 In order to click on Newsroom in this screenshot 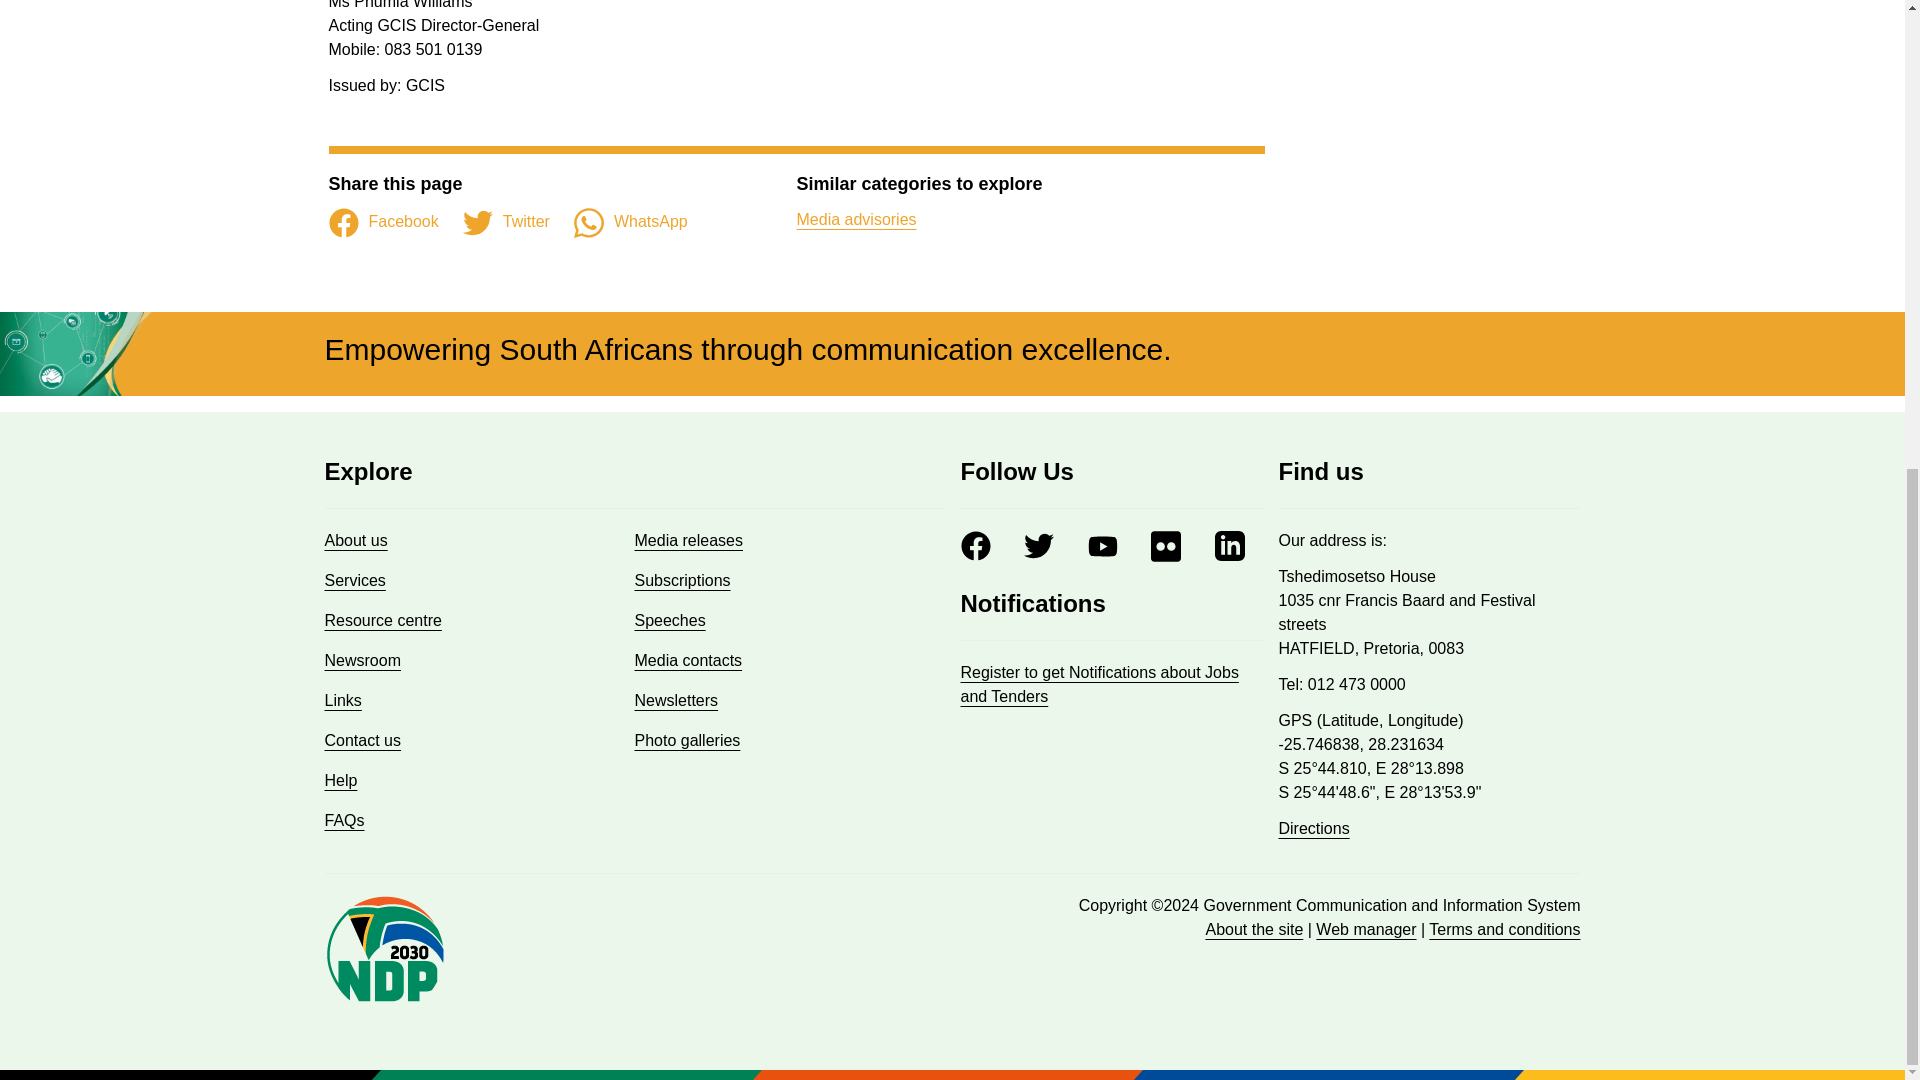, I will do `click(362, 660)`.